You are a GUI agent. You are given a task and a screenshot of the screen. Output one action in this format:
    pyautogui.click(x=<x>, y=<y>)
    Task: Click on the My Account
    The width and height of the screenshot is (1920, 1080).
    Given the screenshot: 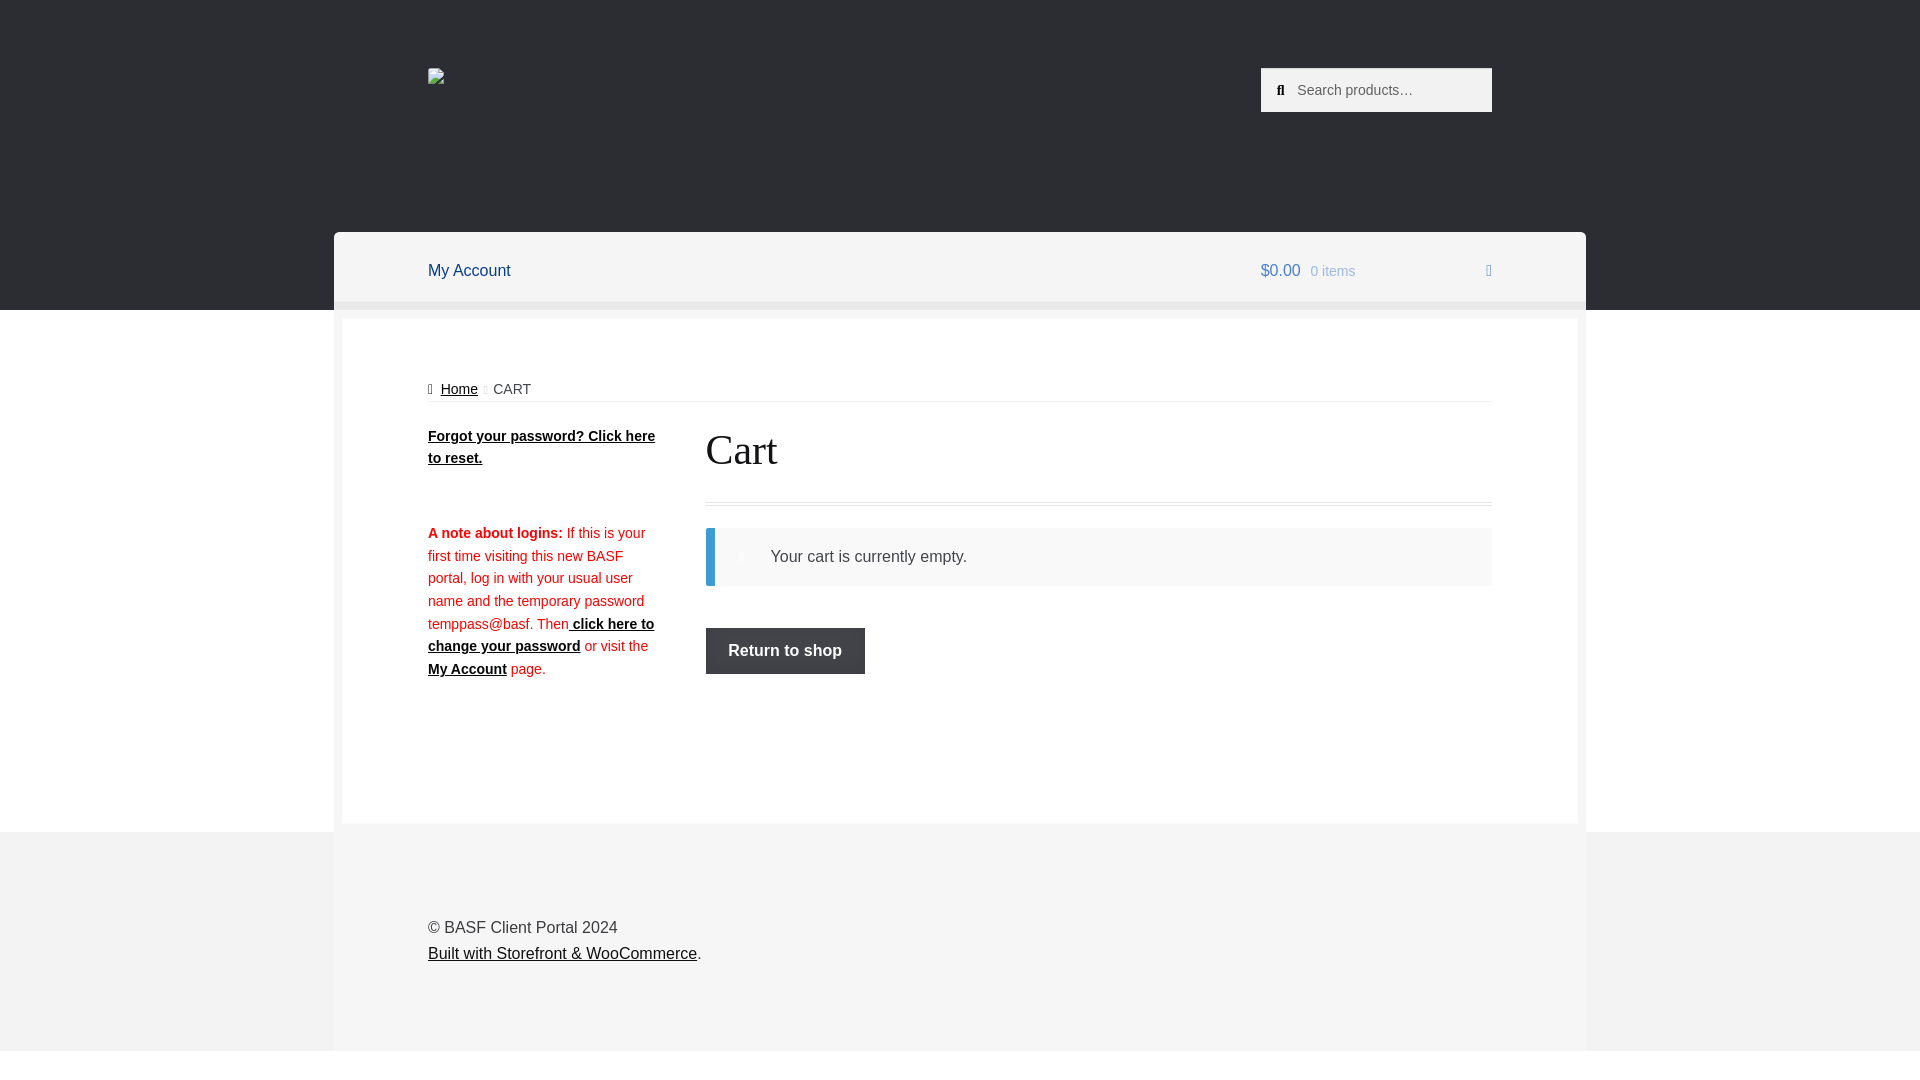 What is the action you would take?
    pyautogui.click(x=467, y=668)
    